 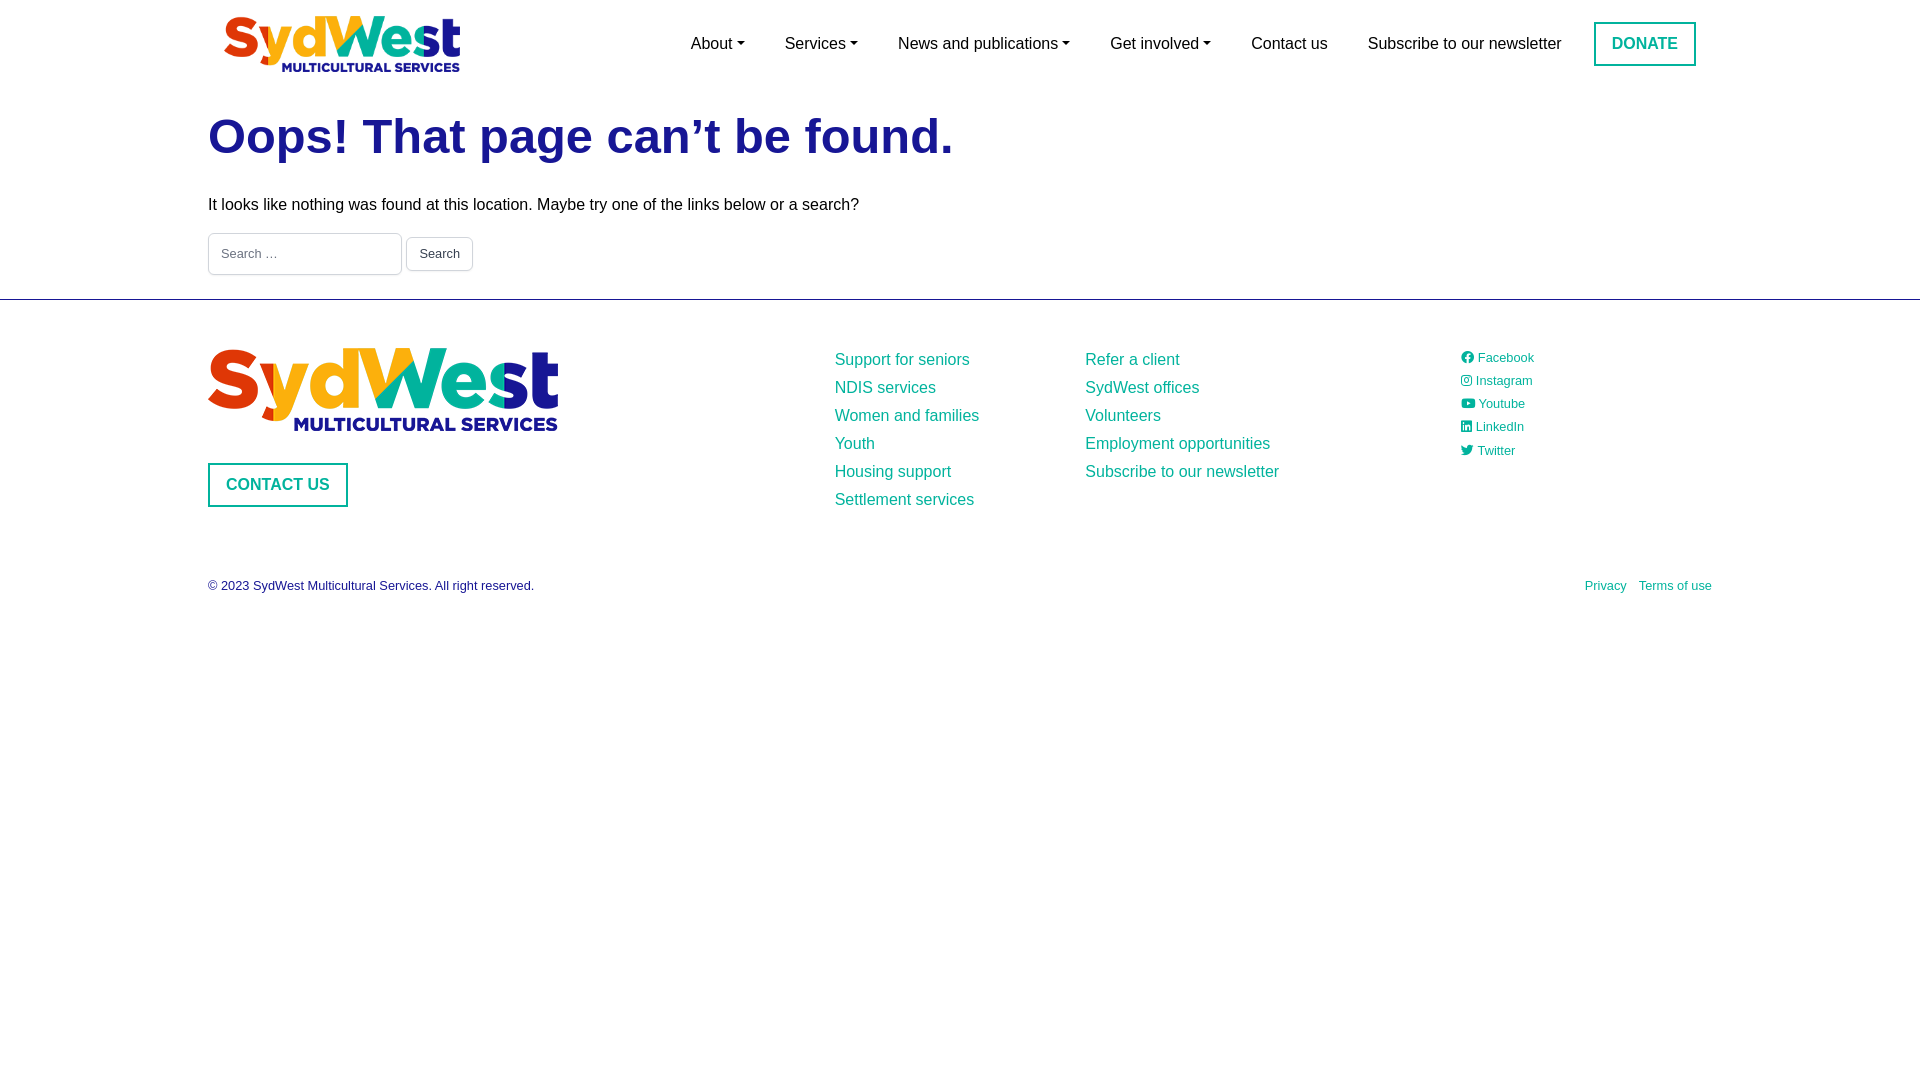 What do you see at coordinates (1142, 388) in the screenshot?
I see `SydWest offices` at bounding box center [1142, 388].